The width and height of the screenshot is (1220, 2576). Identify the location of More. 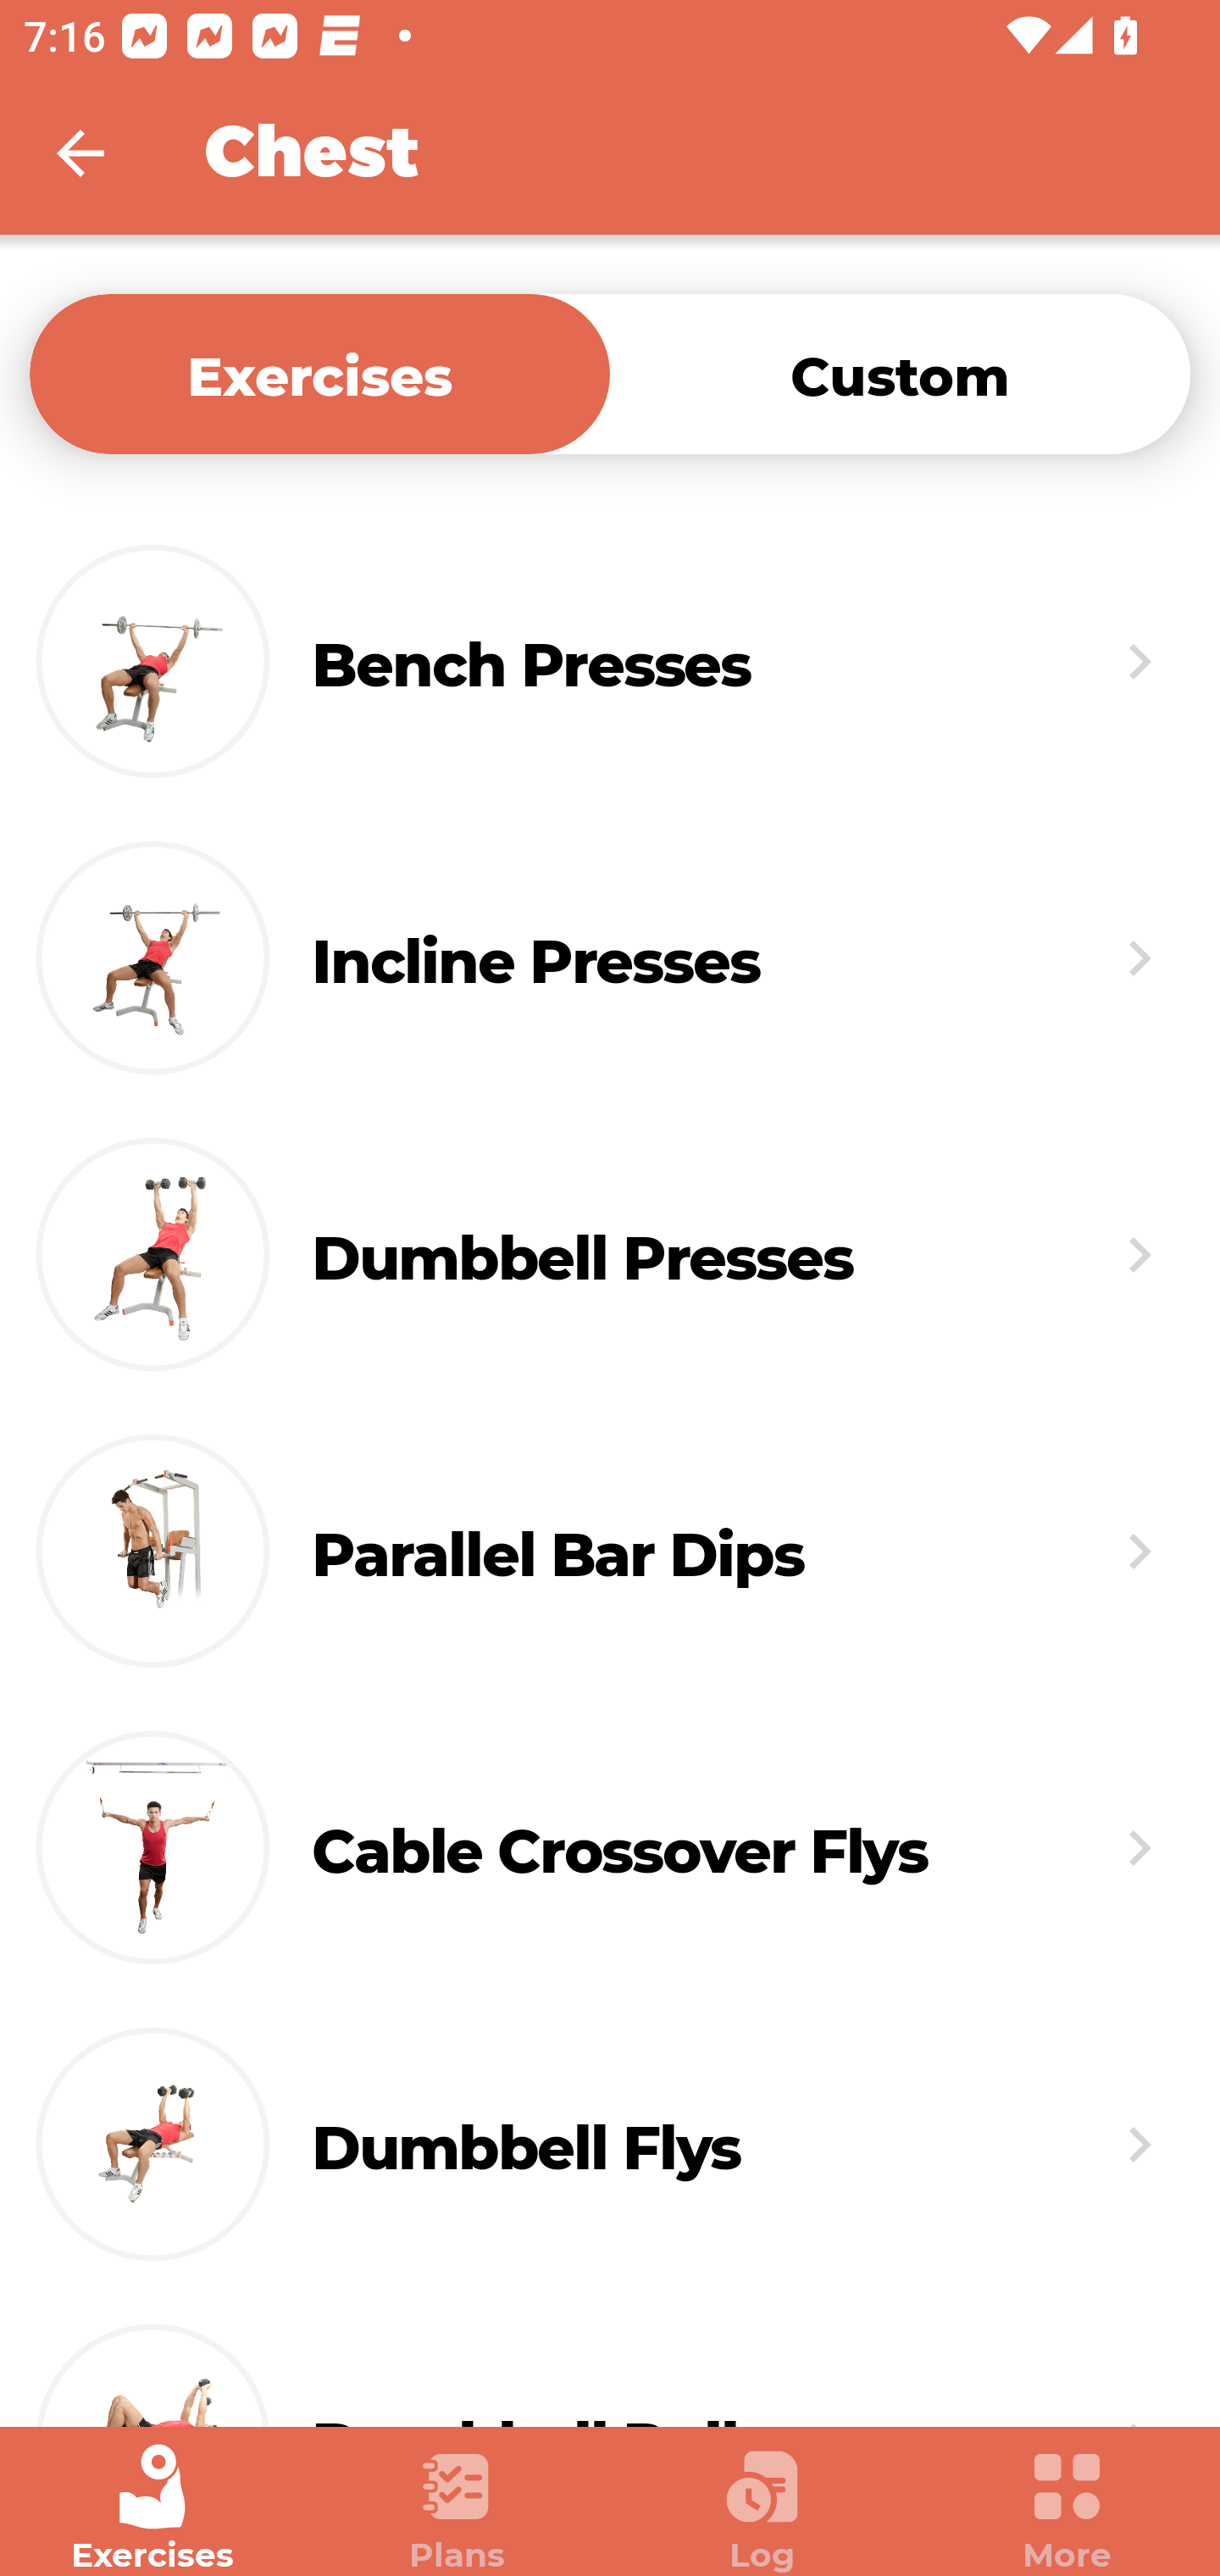
(1067, 2508).